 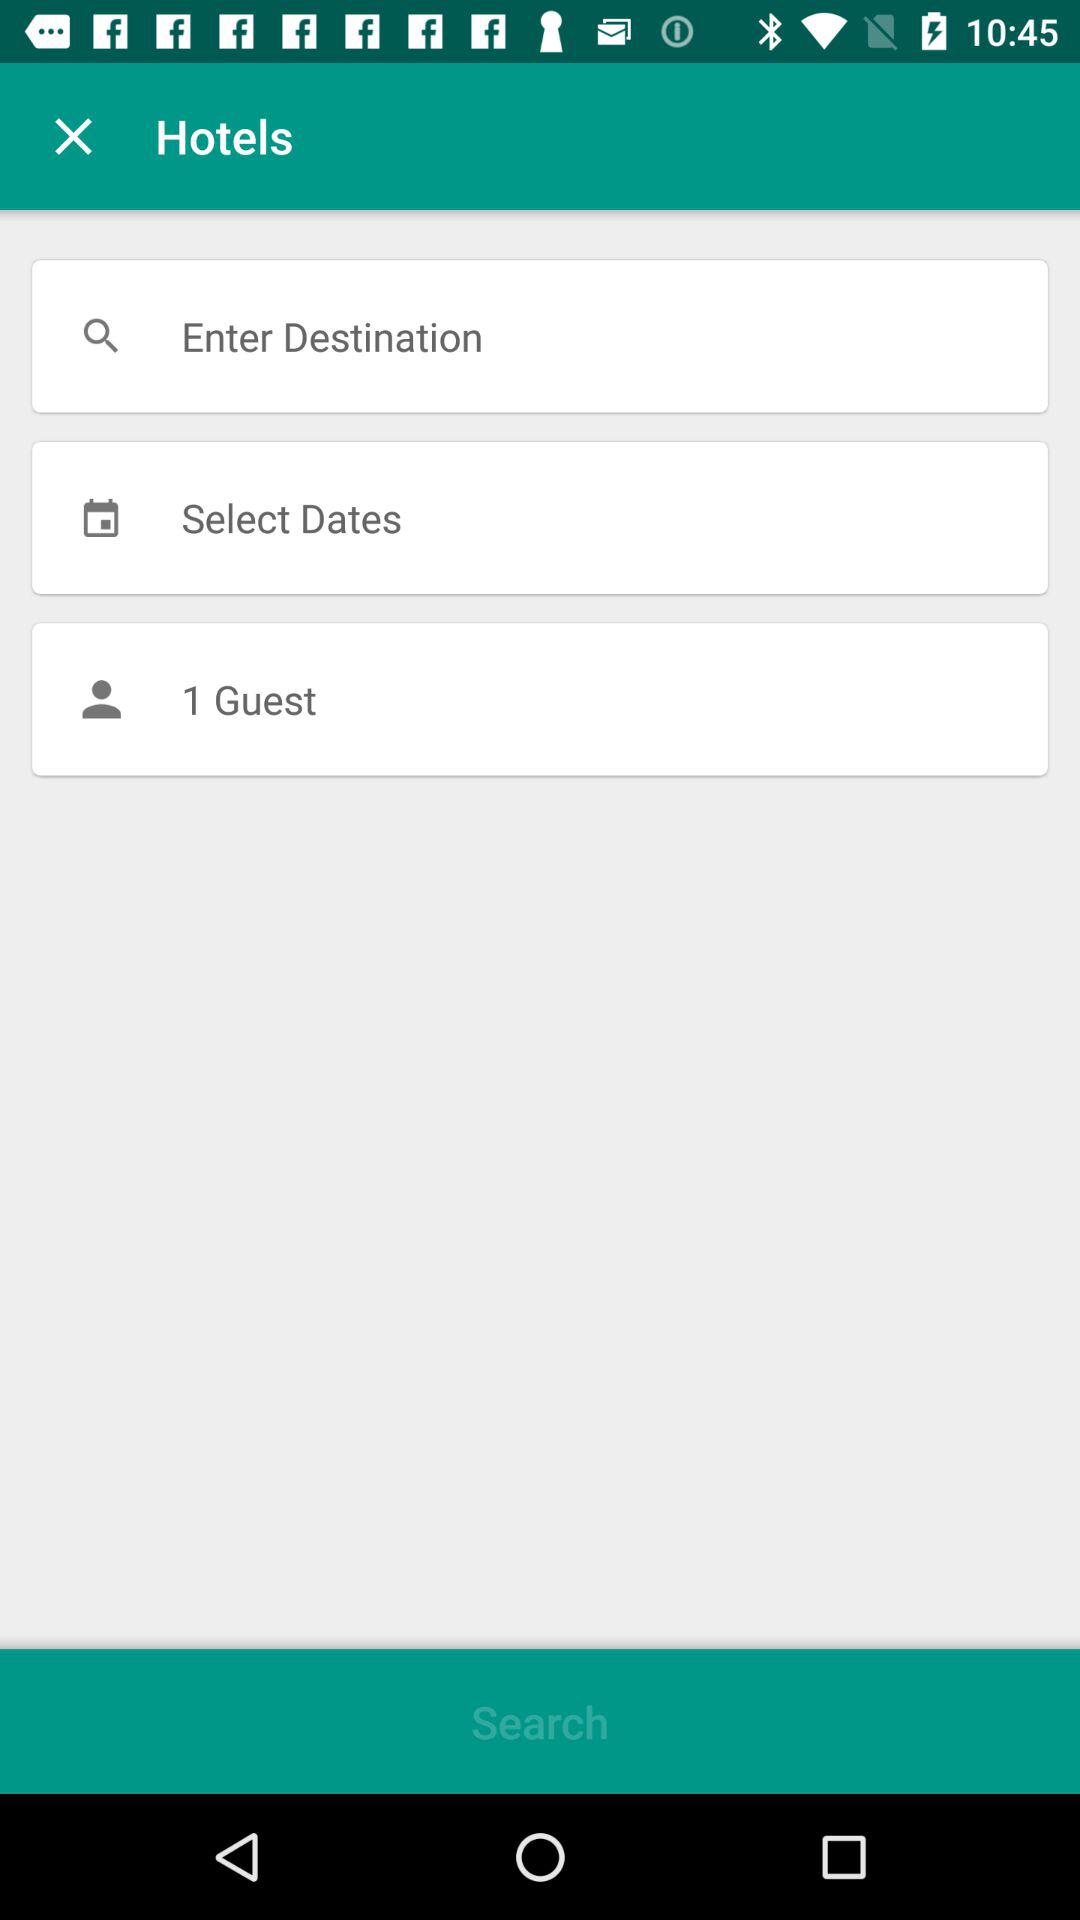 What do you see at coordinates (540, 517) in the screenshot?
I see `turn off select dates item` at bounding box center [540, 517].